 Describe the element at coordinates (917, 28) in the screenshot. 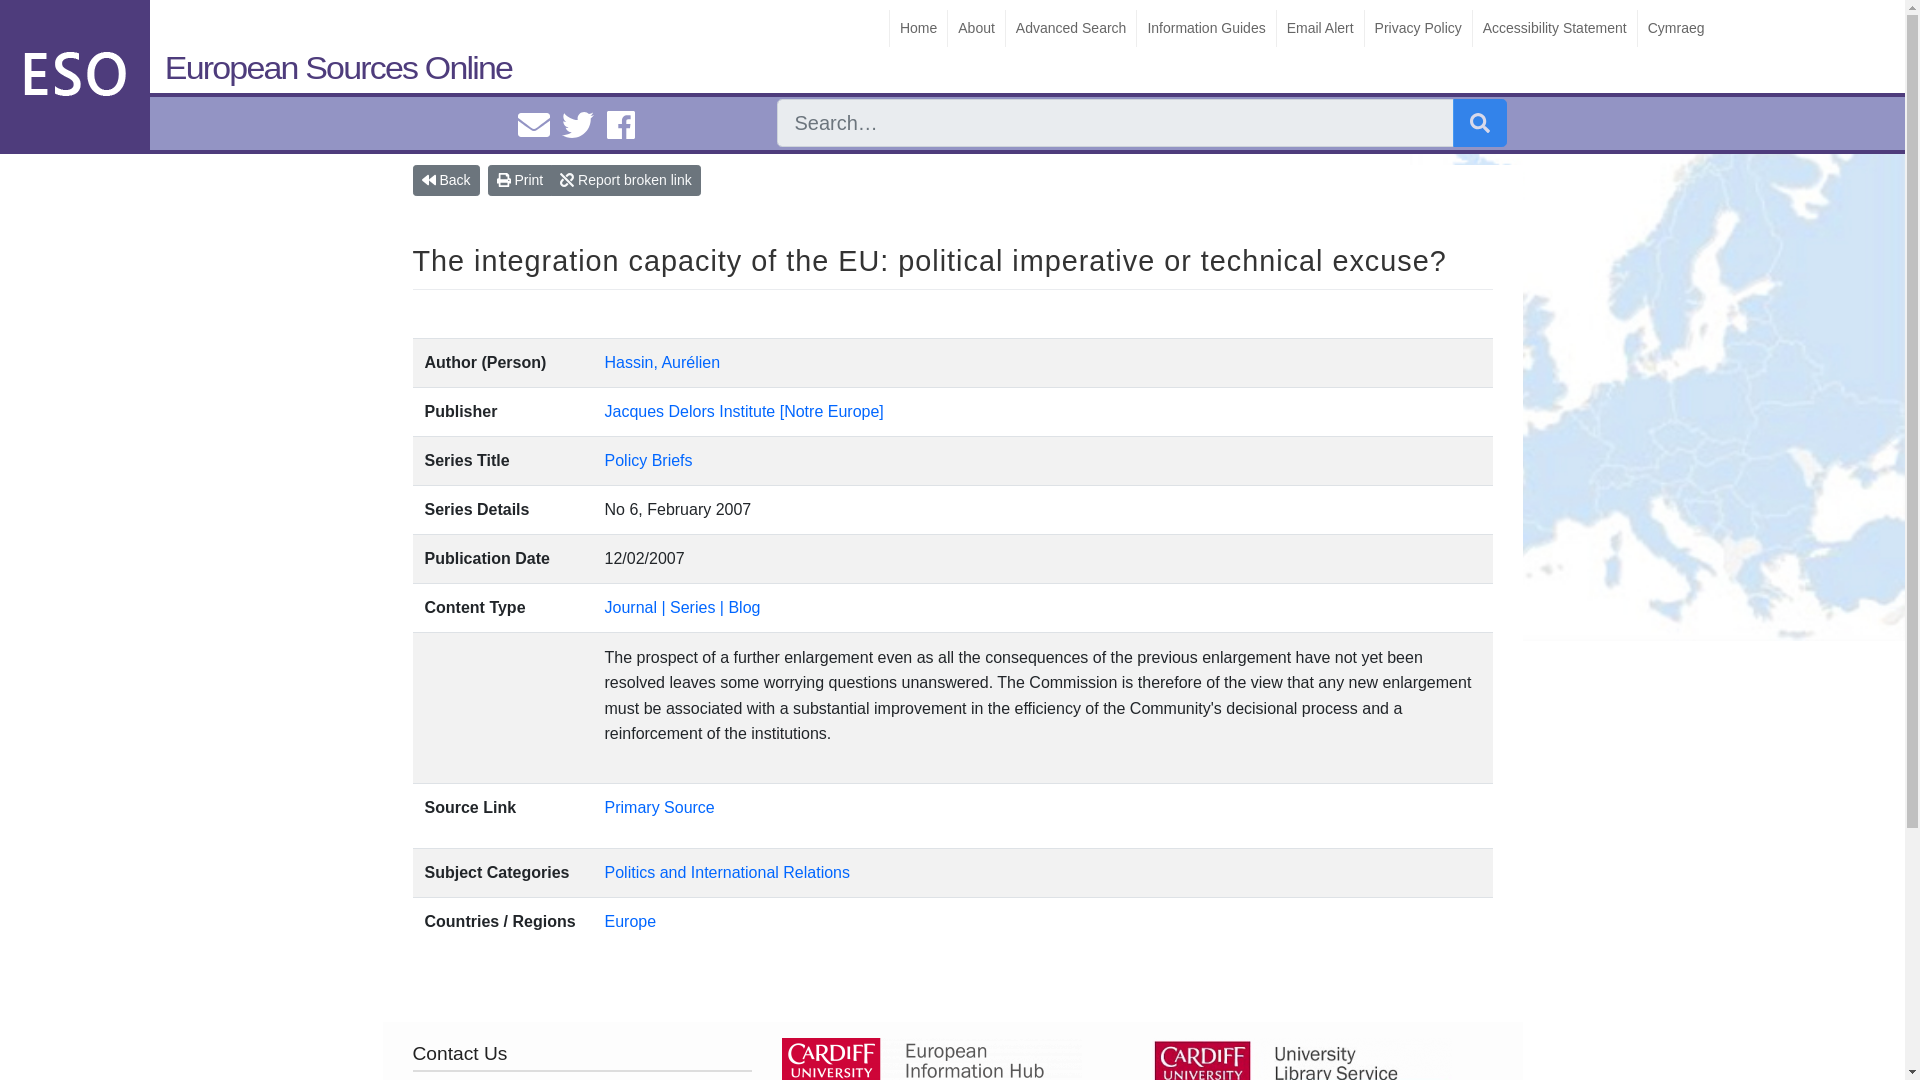

I see `Home` at that location.